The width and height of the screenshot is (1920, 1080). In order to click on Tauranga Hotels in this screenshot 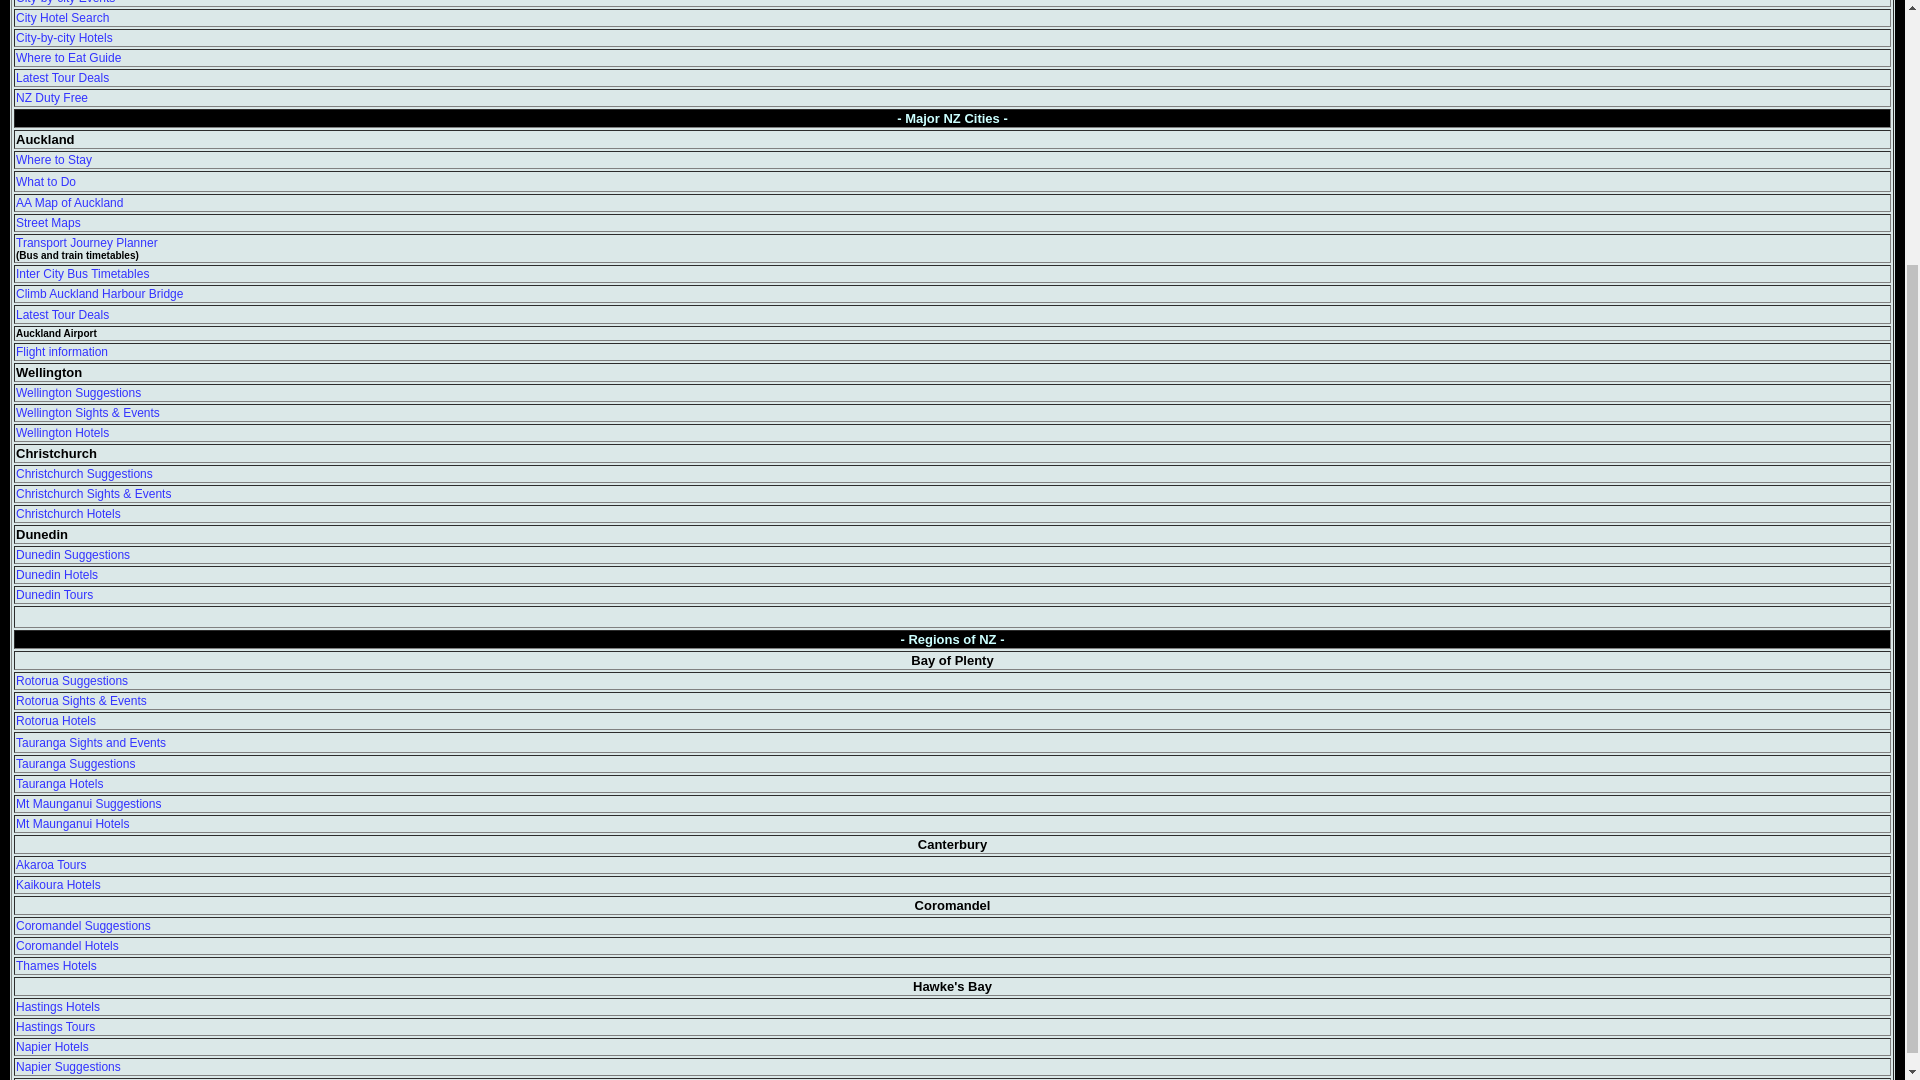, I will do `click(59, 783)`.